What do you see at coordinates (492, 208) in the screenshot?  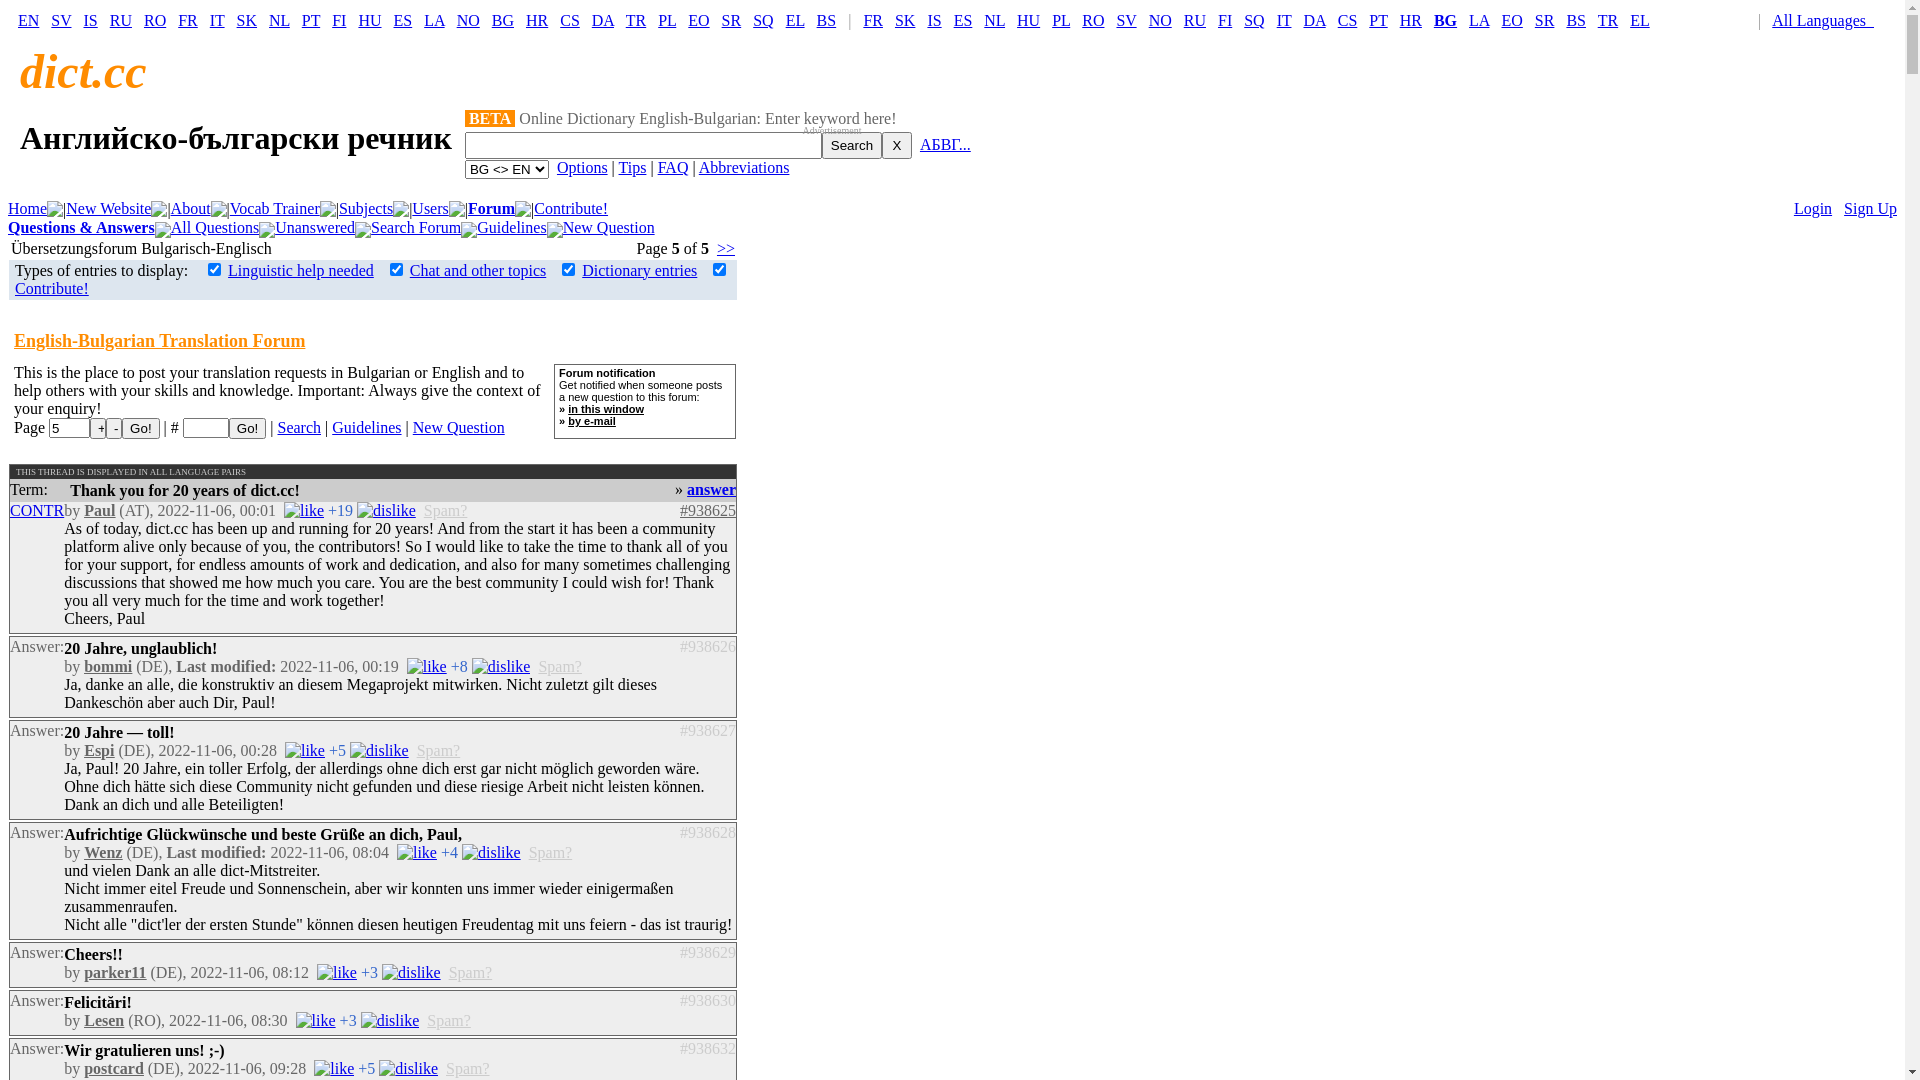 I see `Forum` at bounding box center [492, 208].